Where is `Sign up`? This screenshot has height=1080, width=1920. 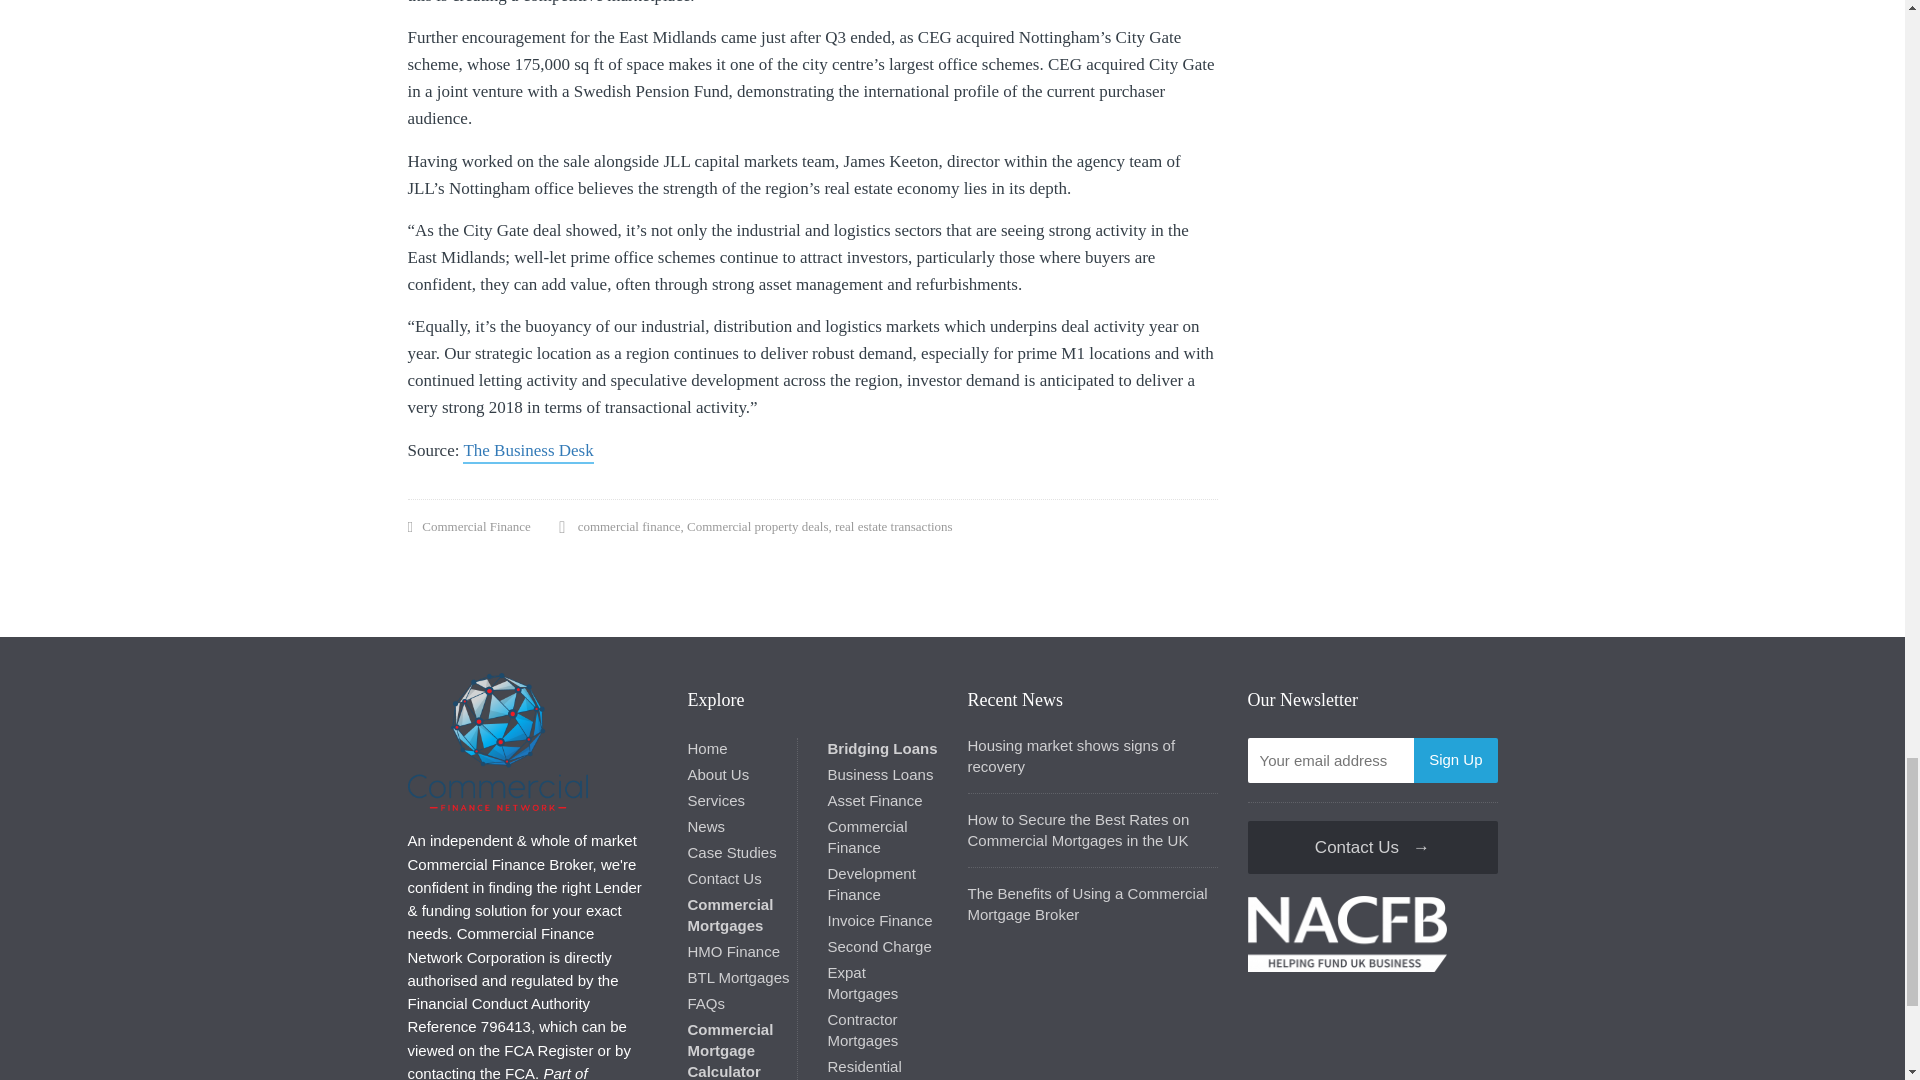 Sign up is located at coordinates (1455, 760).